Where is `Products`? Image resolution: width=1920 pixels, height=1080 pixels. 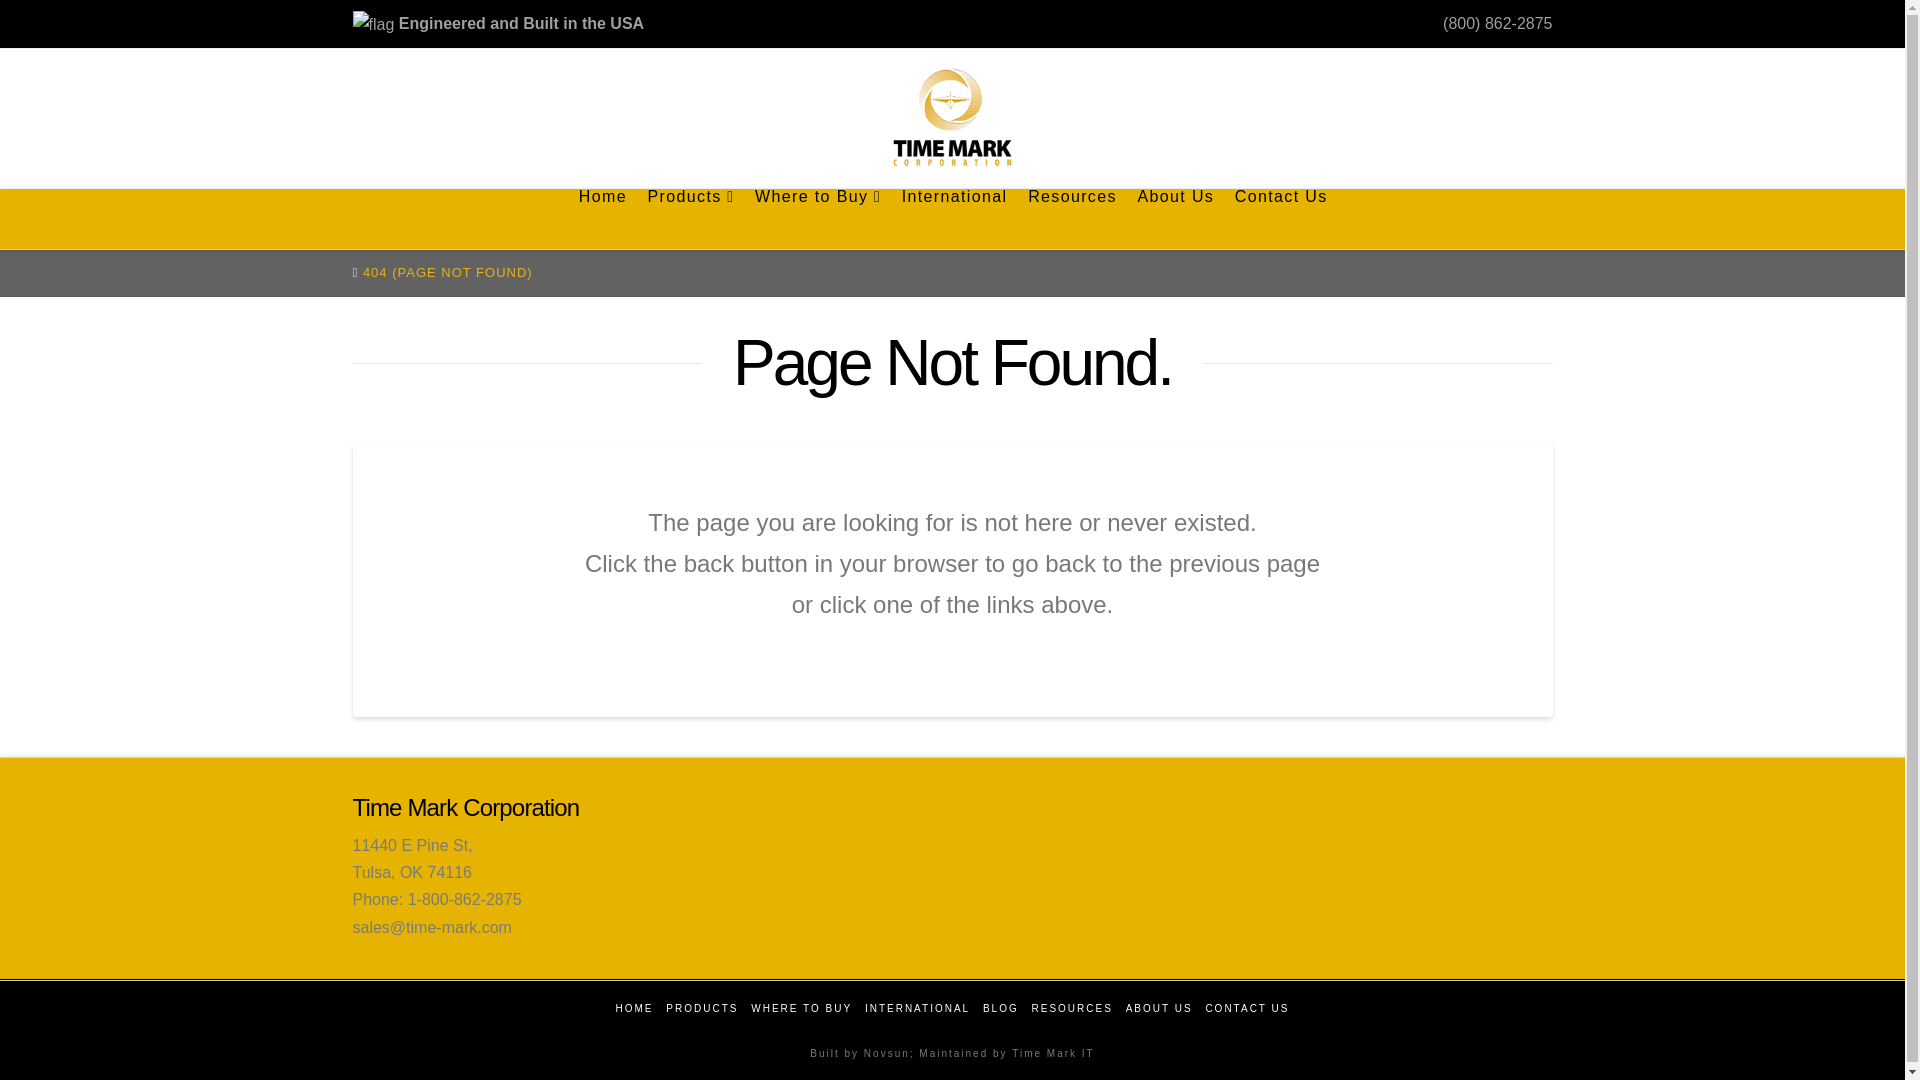 Products is located at coordinates (690, 219).